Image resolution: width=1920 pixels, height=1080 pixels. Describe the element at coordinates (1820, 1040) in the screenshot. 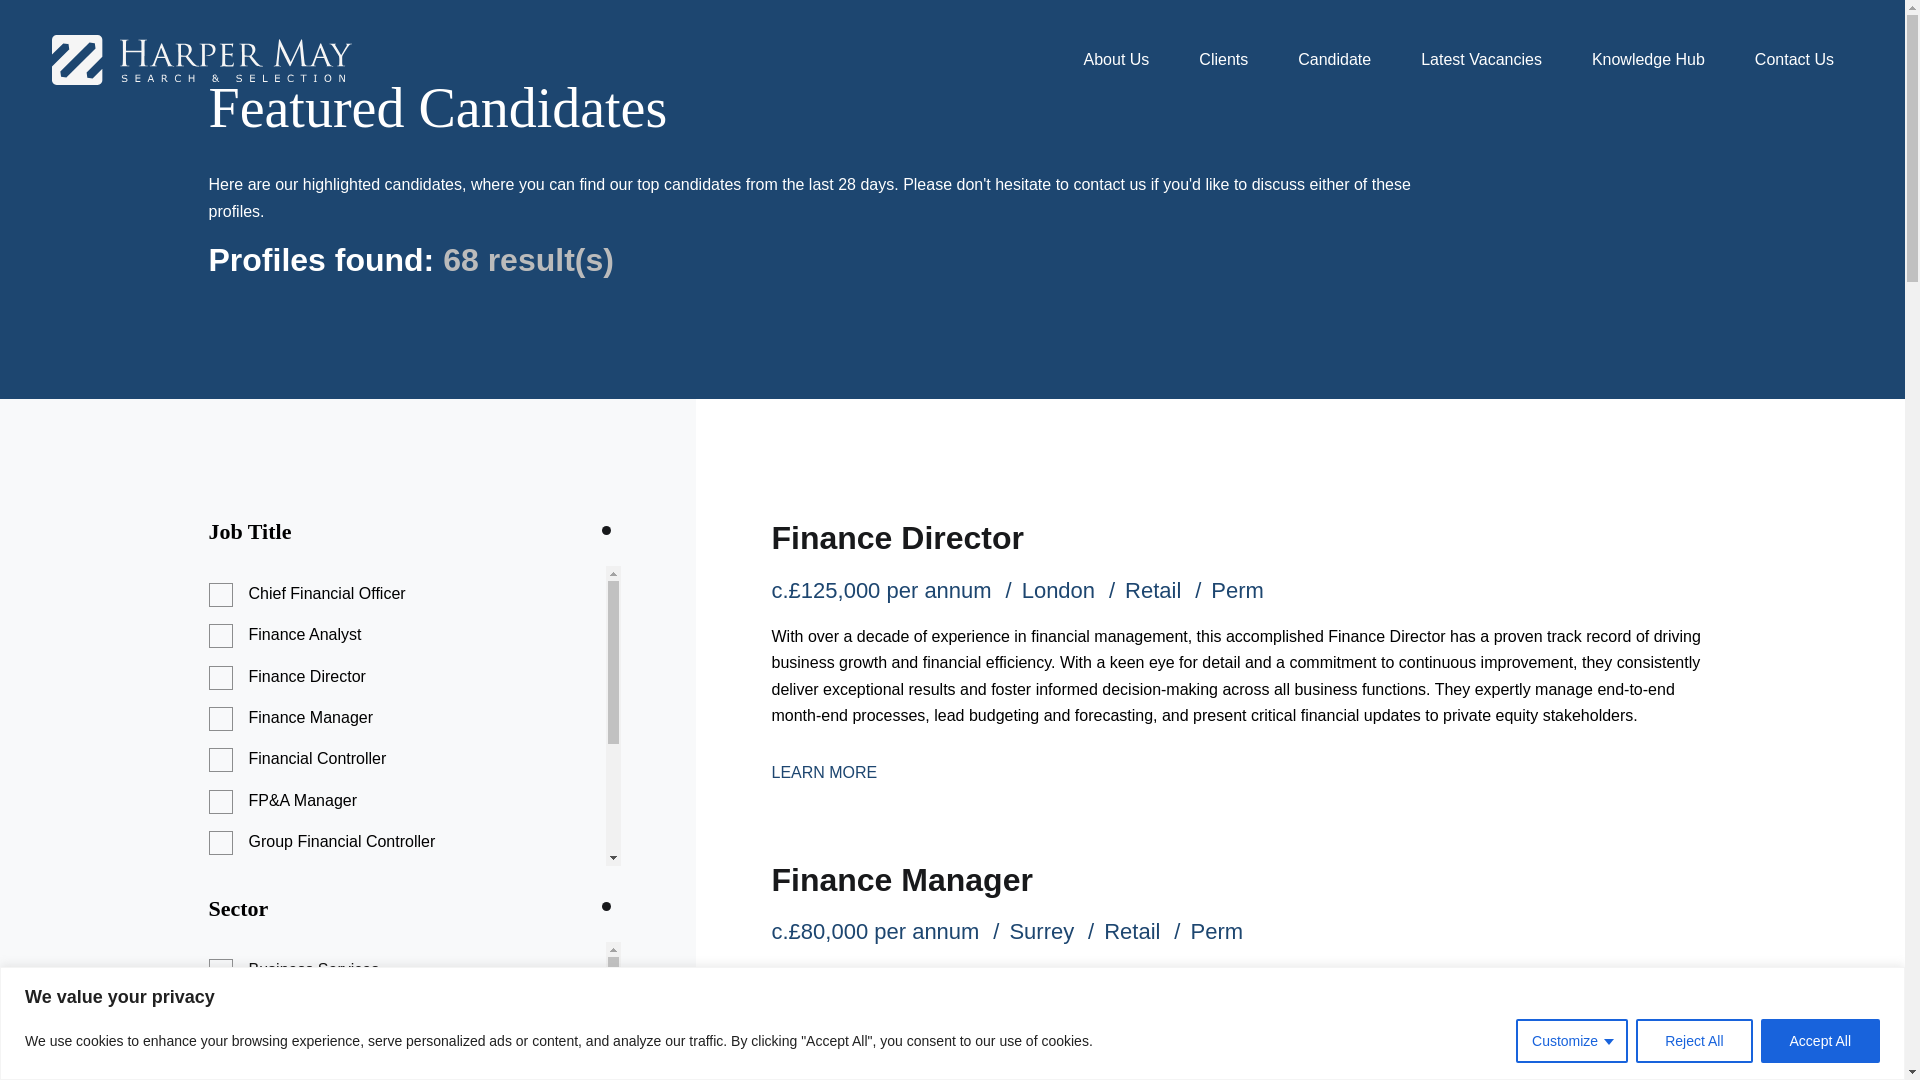

I see `Accept All` at that location.